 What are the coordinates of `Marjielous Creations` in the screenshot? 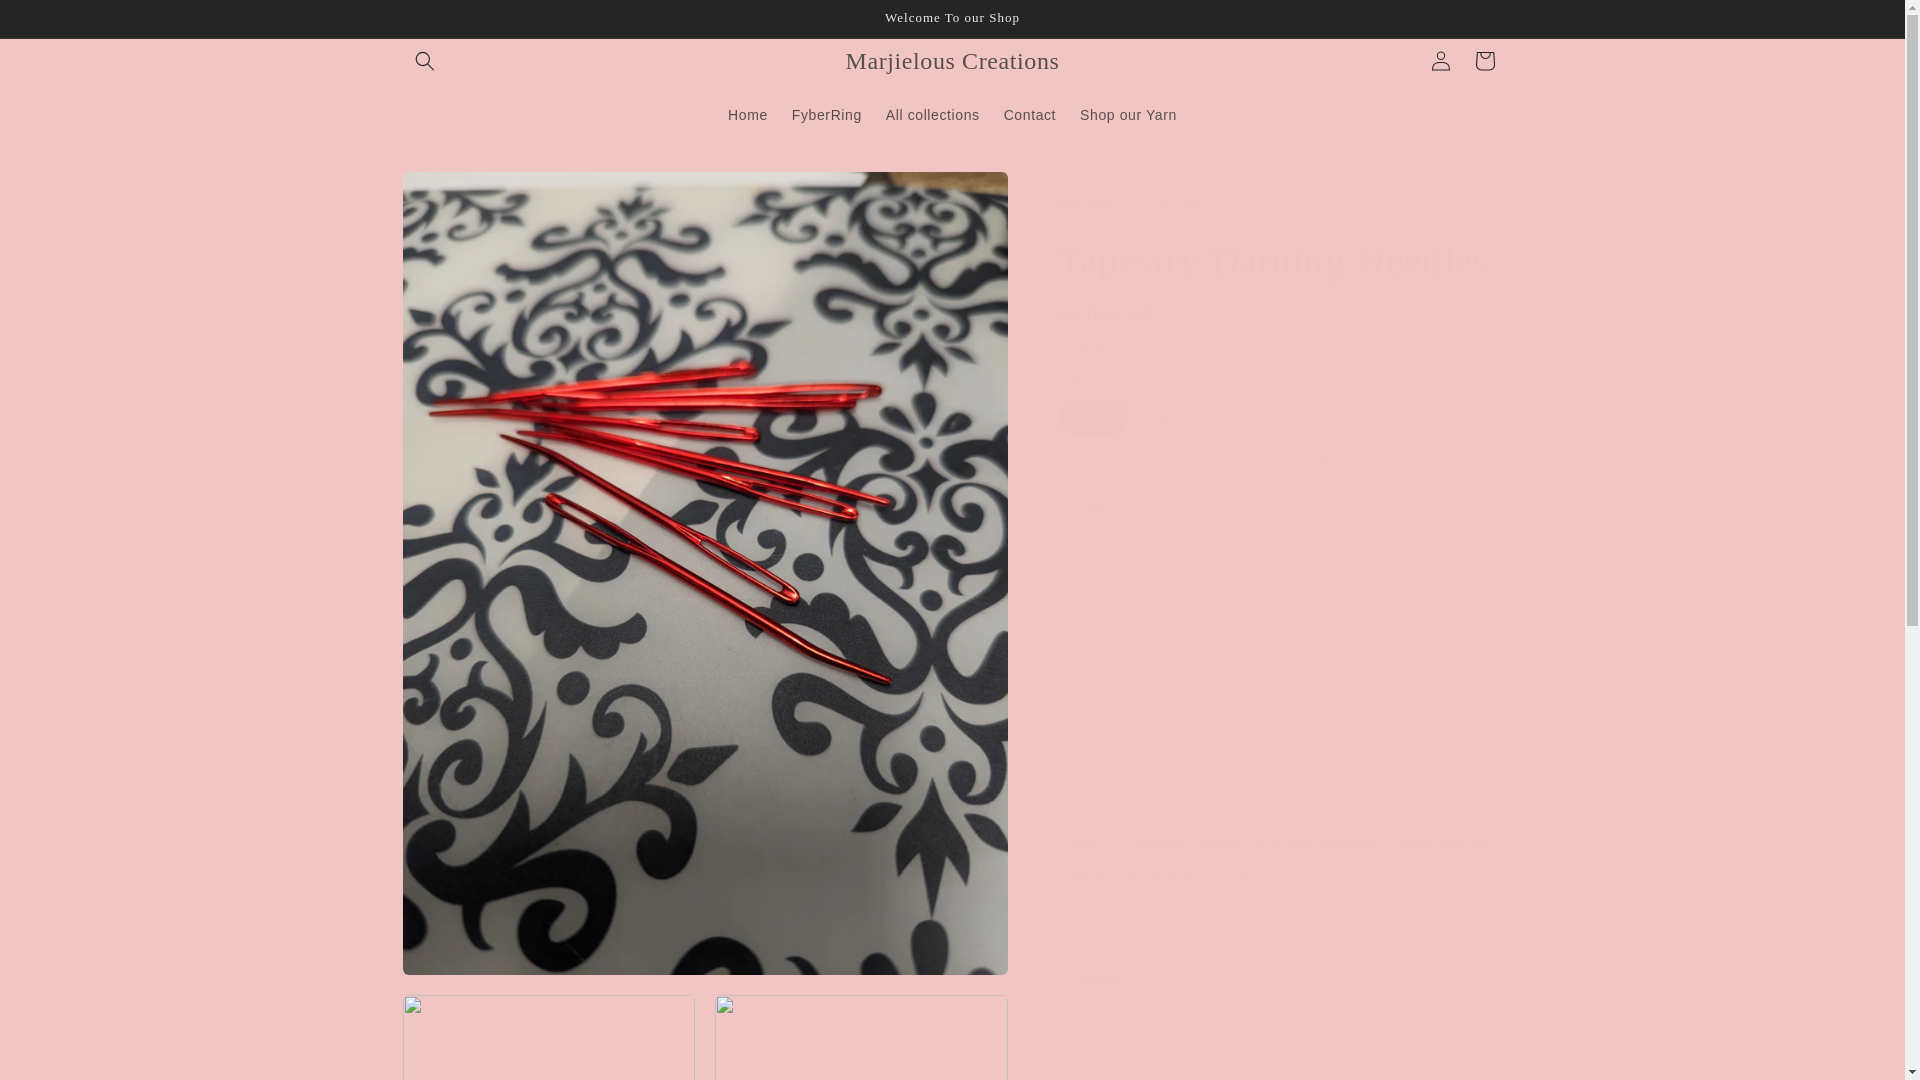 It's located at (952, 62).